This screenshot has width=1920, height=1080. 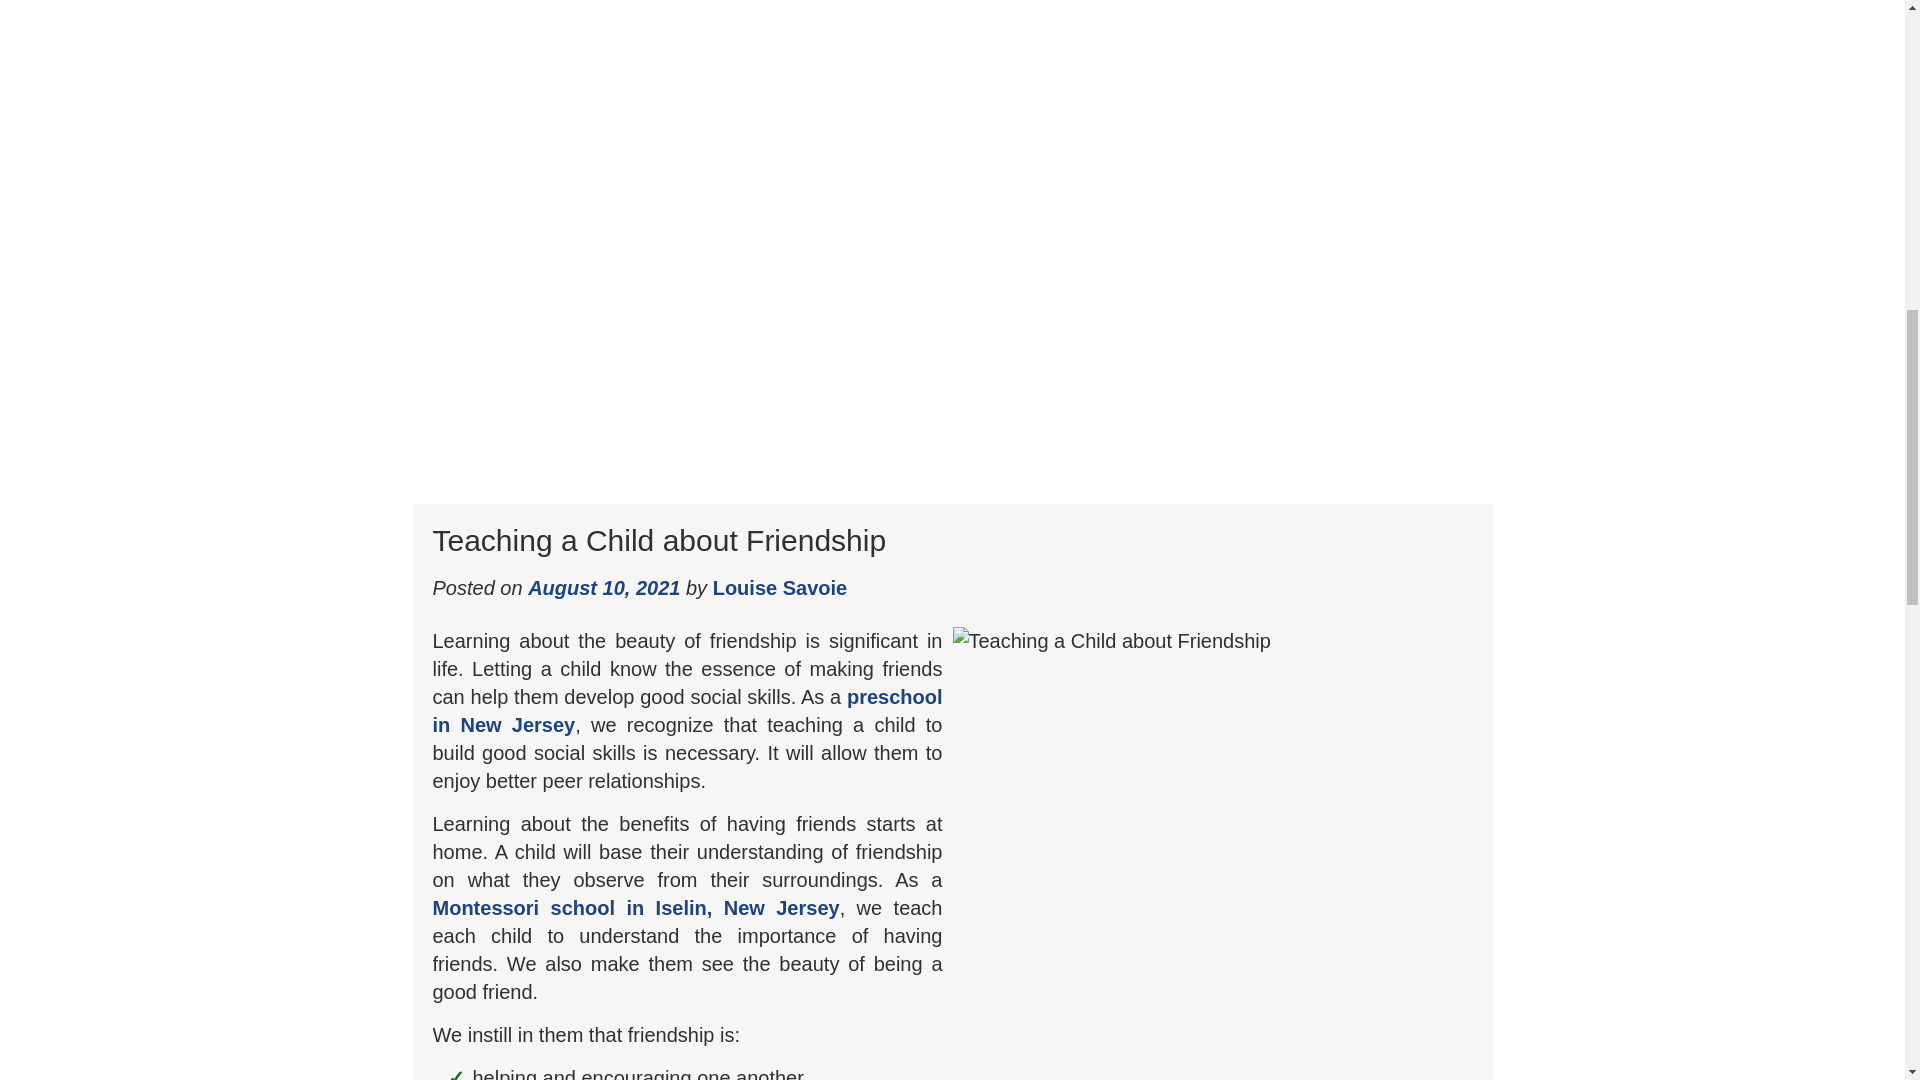 I want to click on Montessori school in Iselin, New Jersey, so click(x=636, y=907).